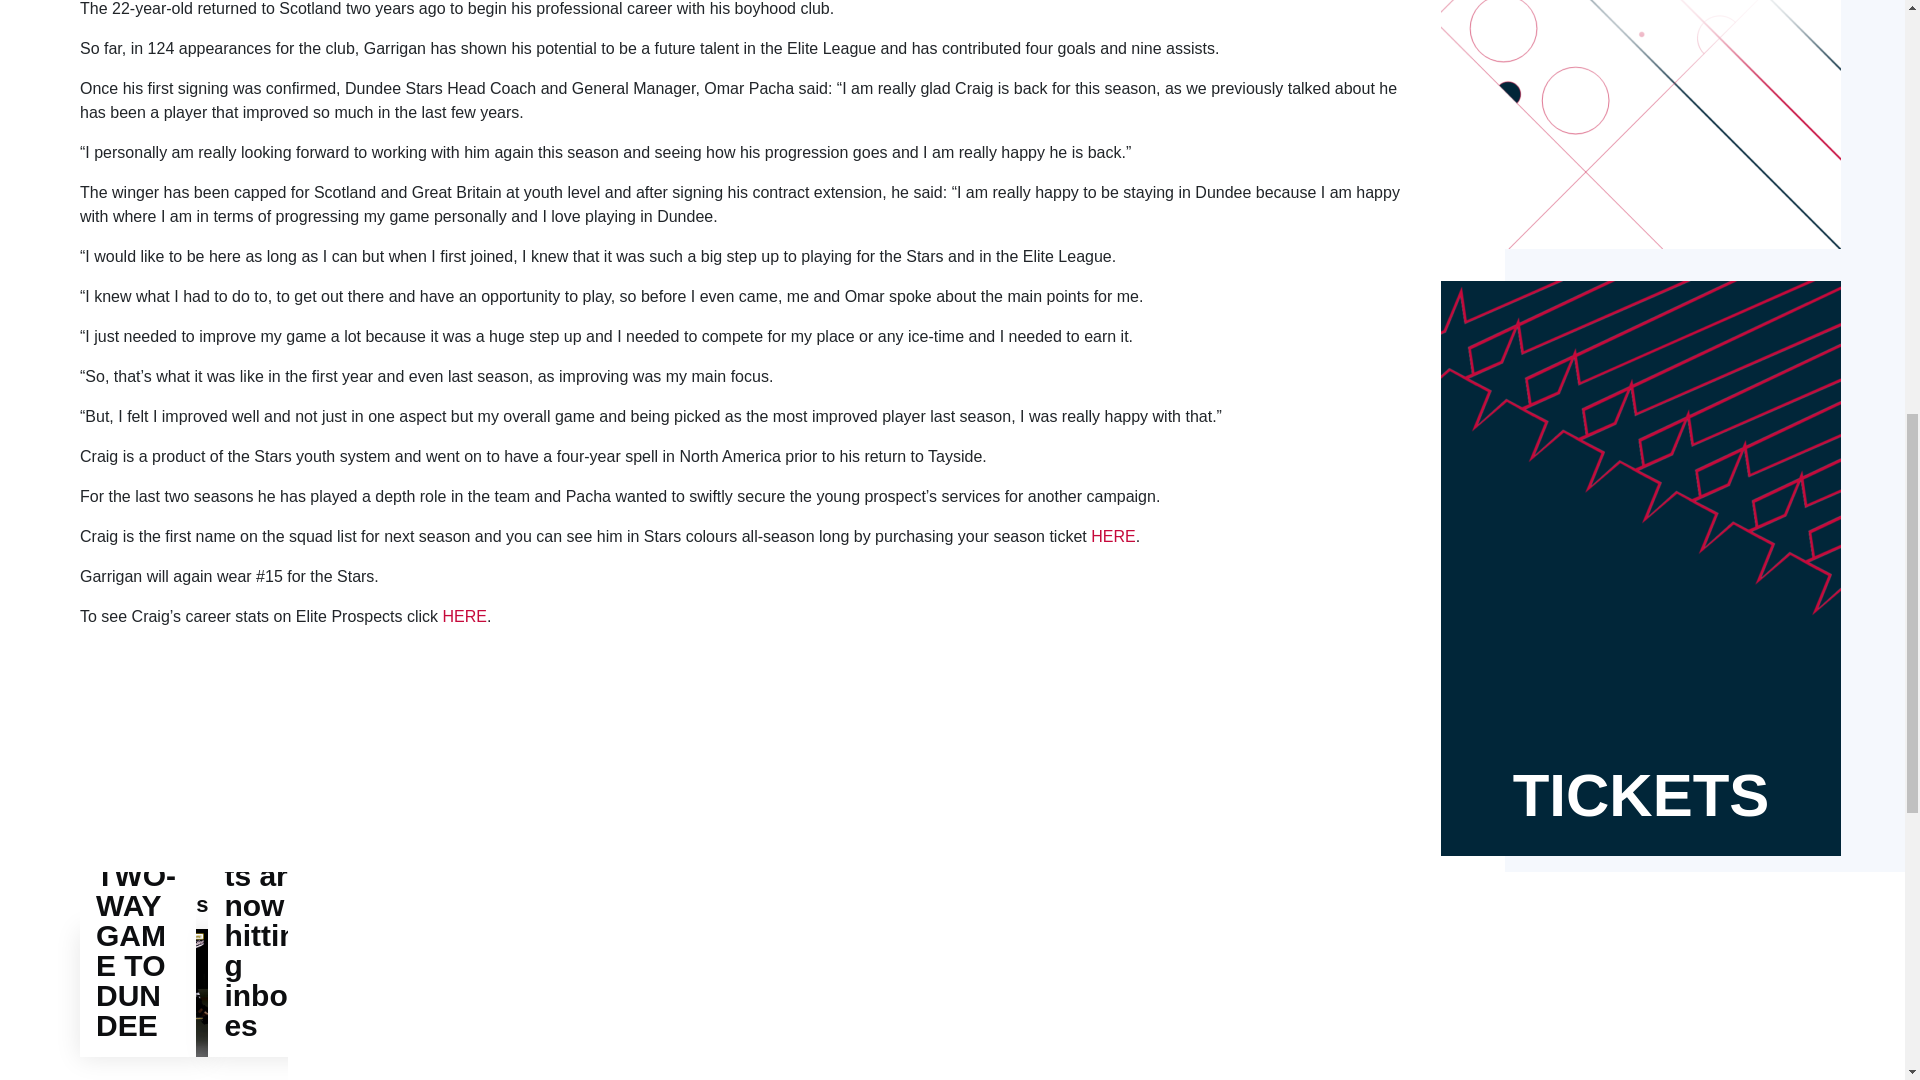 The width and height of the screenshot is (1920, 1080). What do you see at coordinates (1112, 536) in the screenshot?
I see `HERE` at bounding box center [1112, 536].